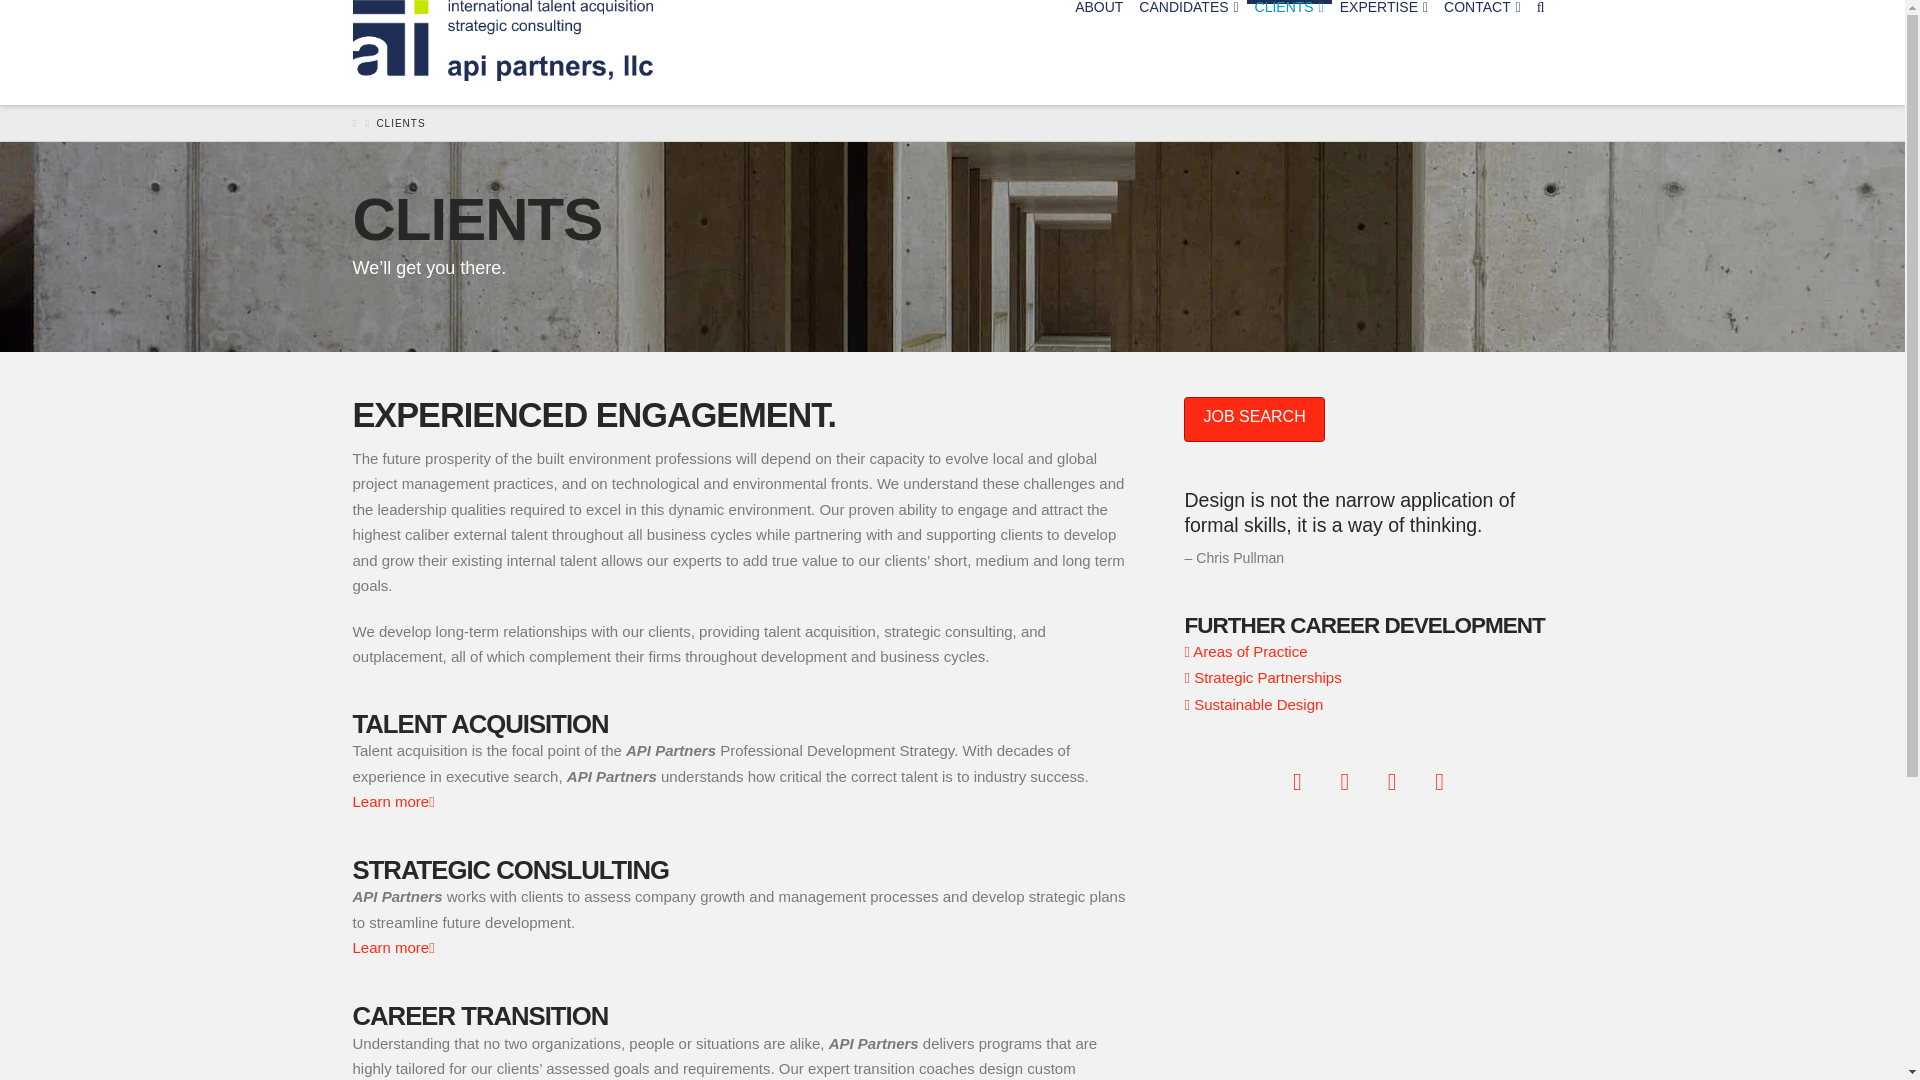 The width and height of the screenshot is (1920, 1080). What do you see at coordinates (1482, 52) in the screenshot?
I see `CONTACT` at bounding box center [1482, 52].